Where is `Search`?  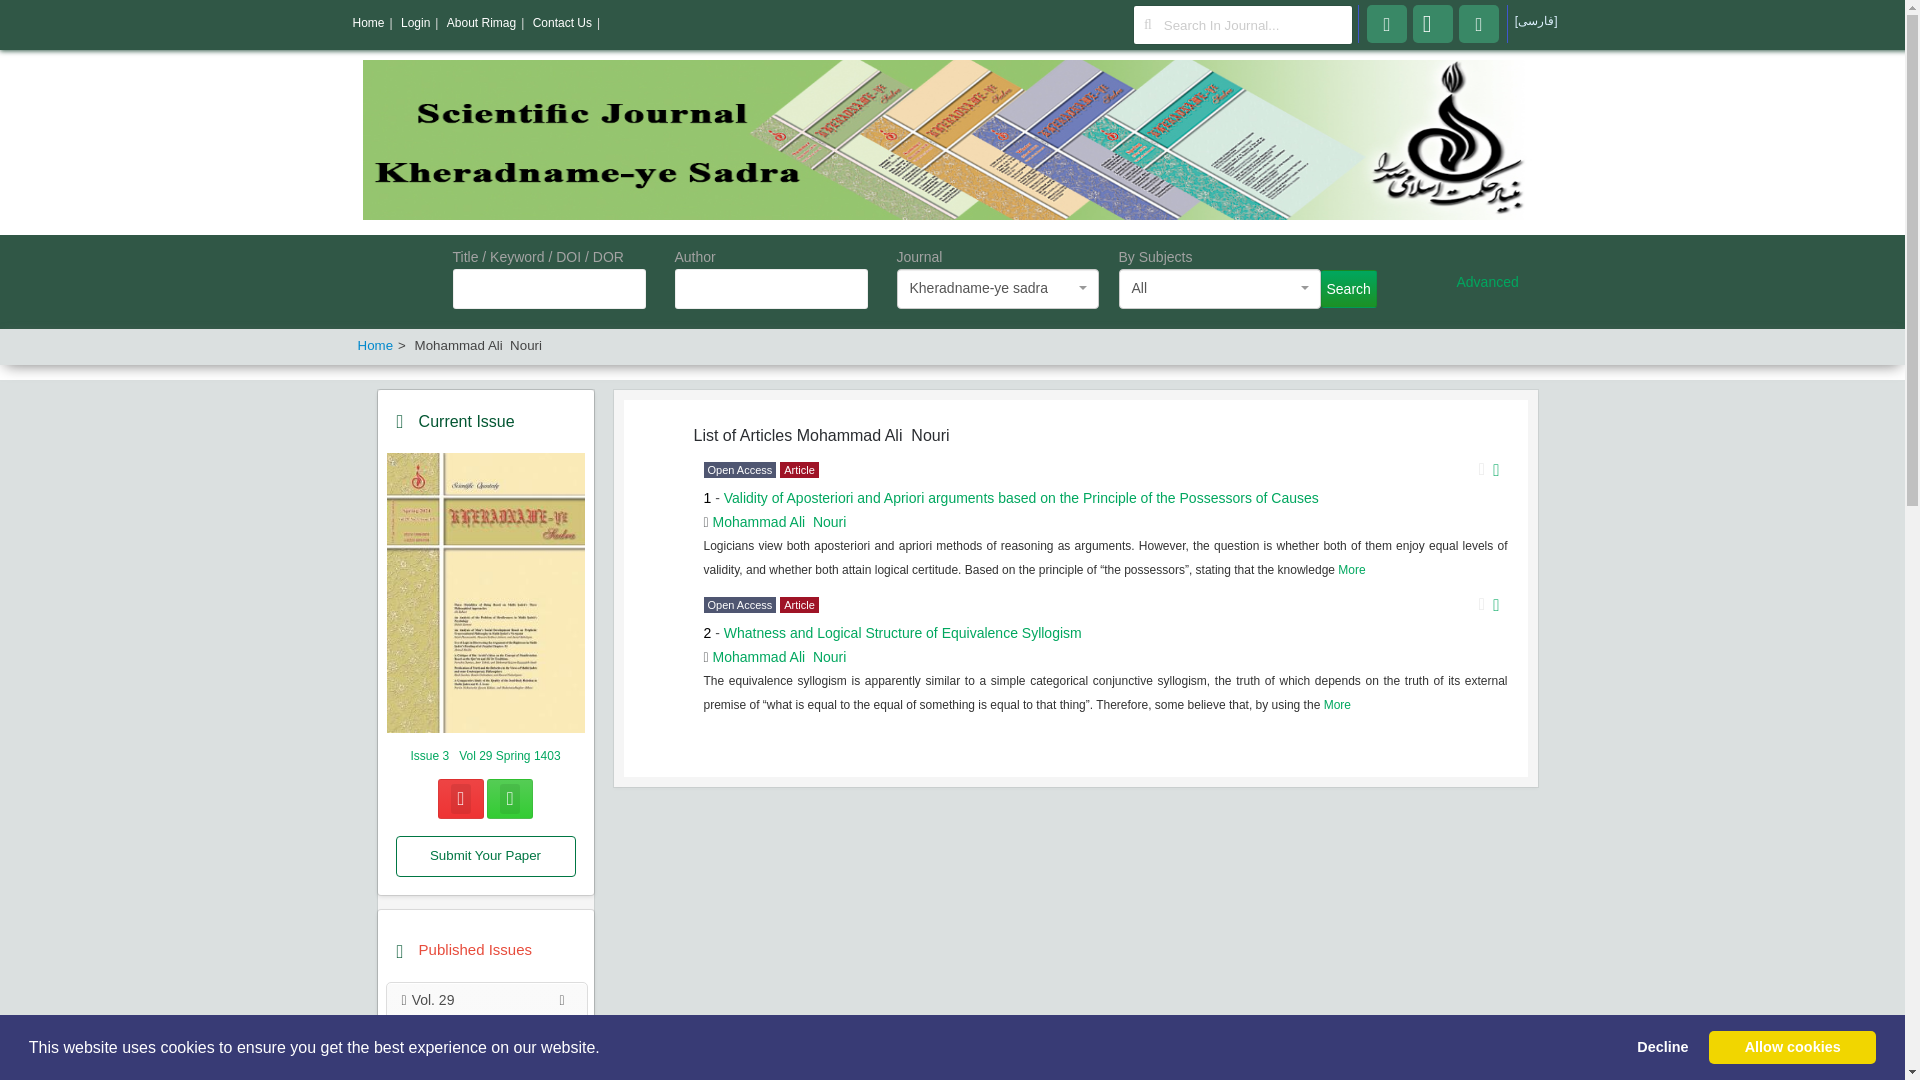 Search is located at coordinates (1348, 288).